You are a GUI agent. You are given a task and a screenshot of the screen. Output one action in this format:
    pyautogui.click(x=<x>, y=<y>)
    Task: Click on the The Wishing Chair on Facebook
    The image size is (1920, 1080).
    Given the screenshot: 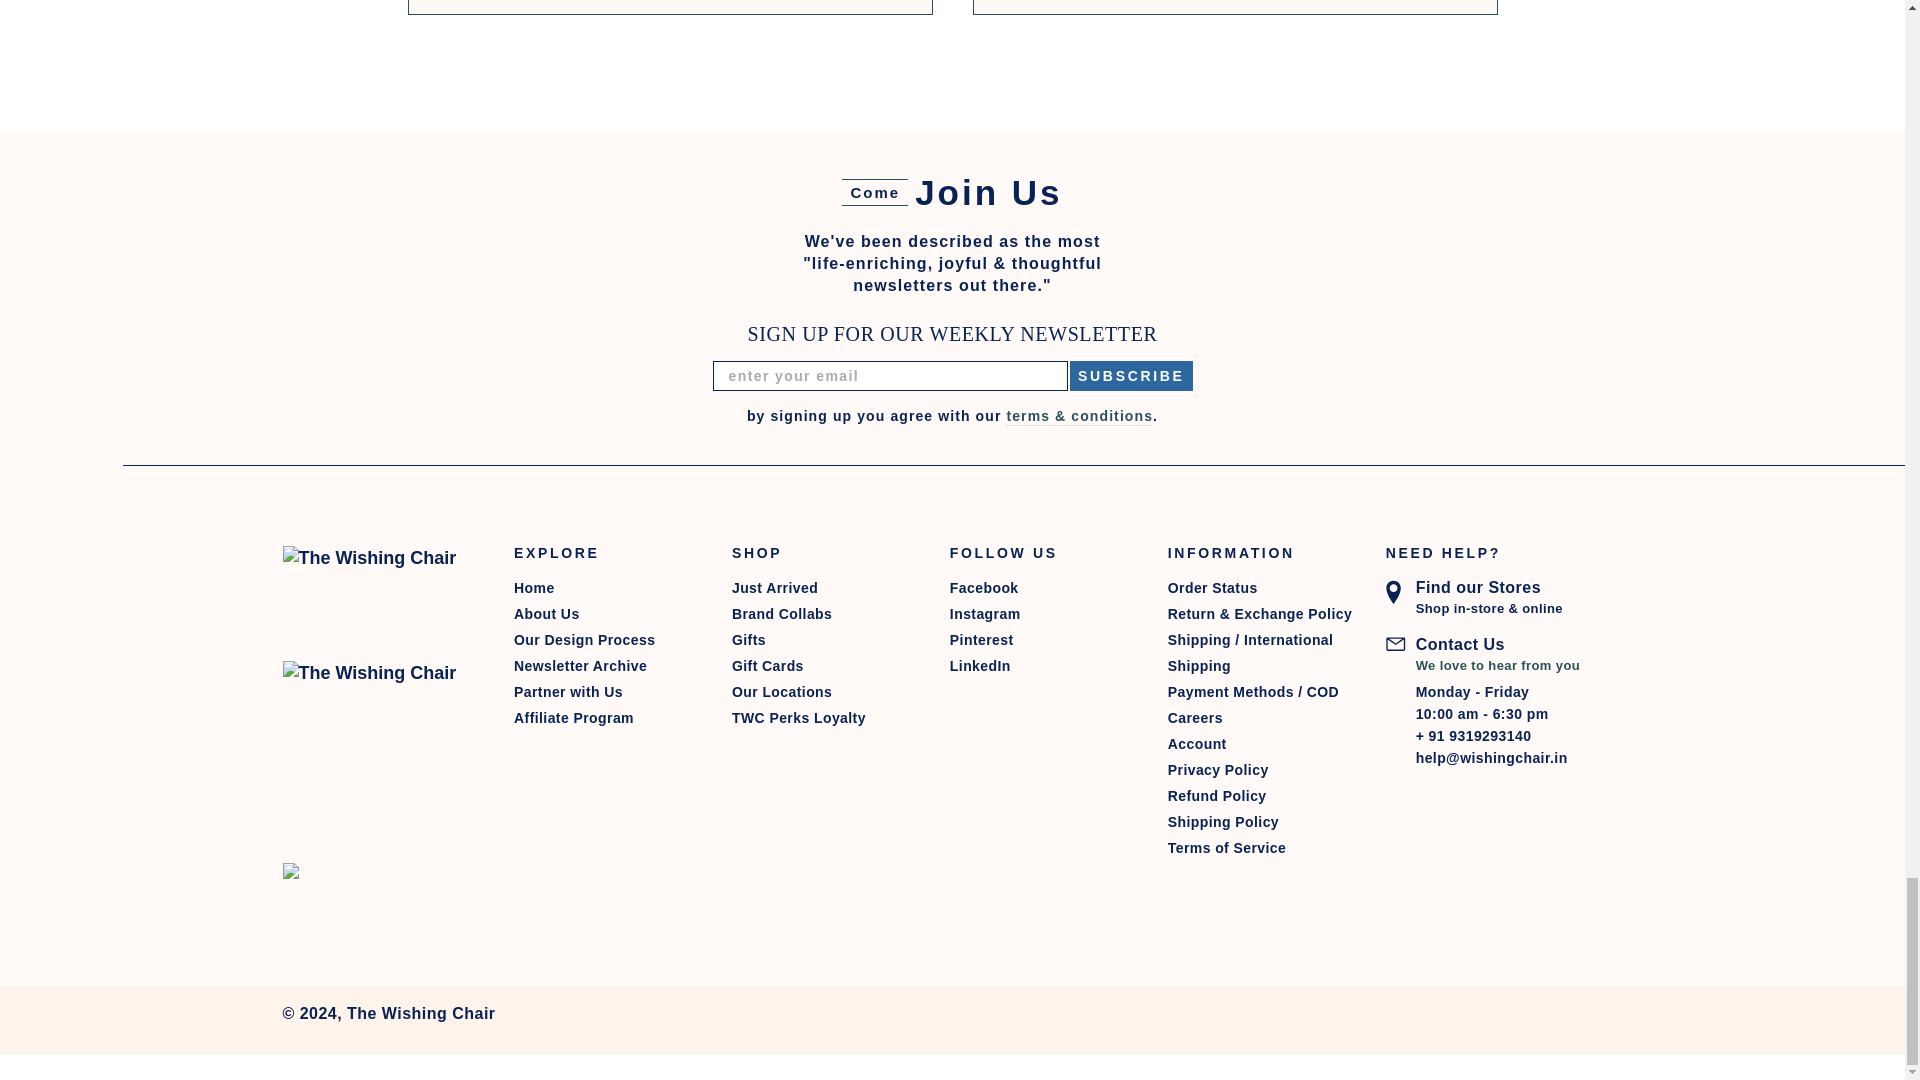 What is the action you would take?
    pyautogui.click(x=1040, y=587)
    